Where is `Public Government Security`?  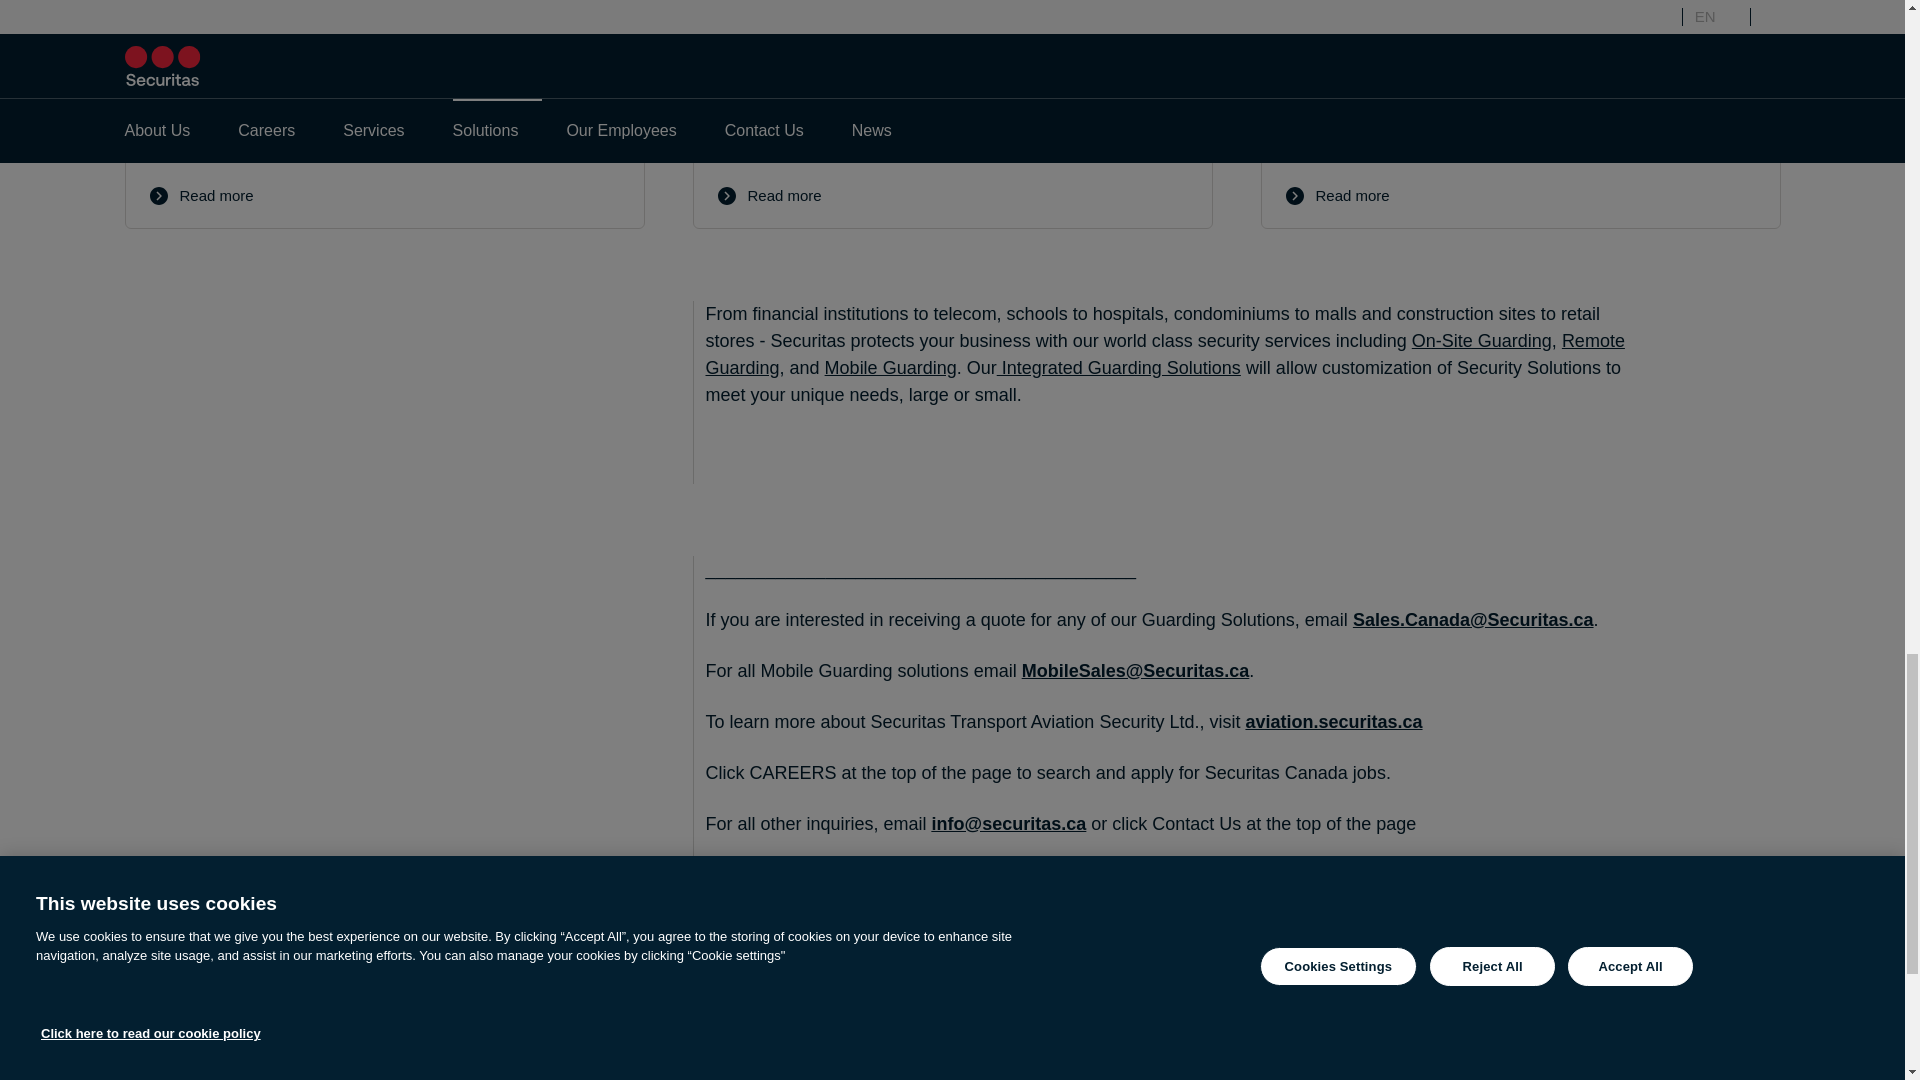 Public Government Security is located at coordinates (1519, 114).